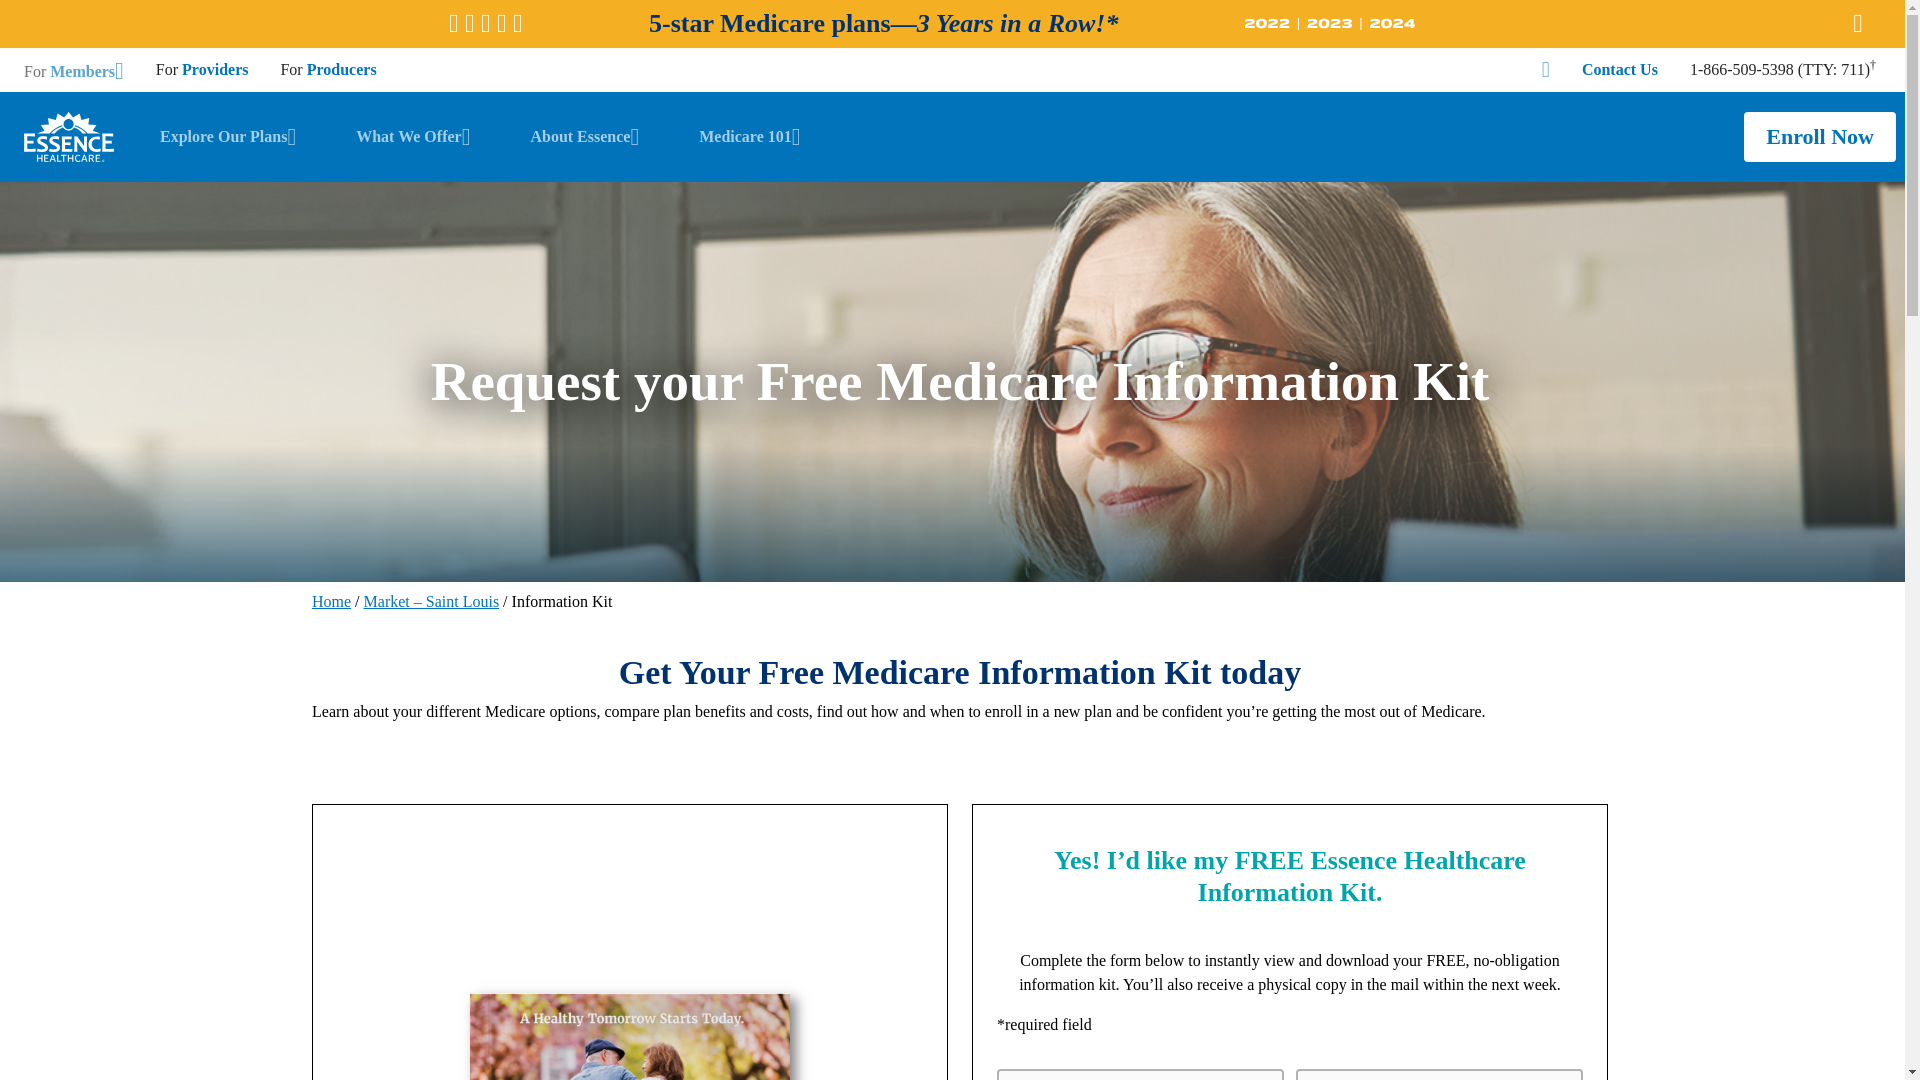  I want to click on Providers, so click(214, 70).